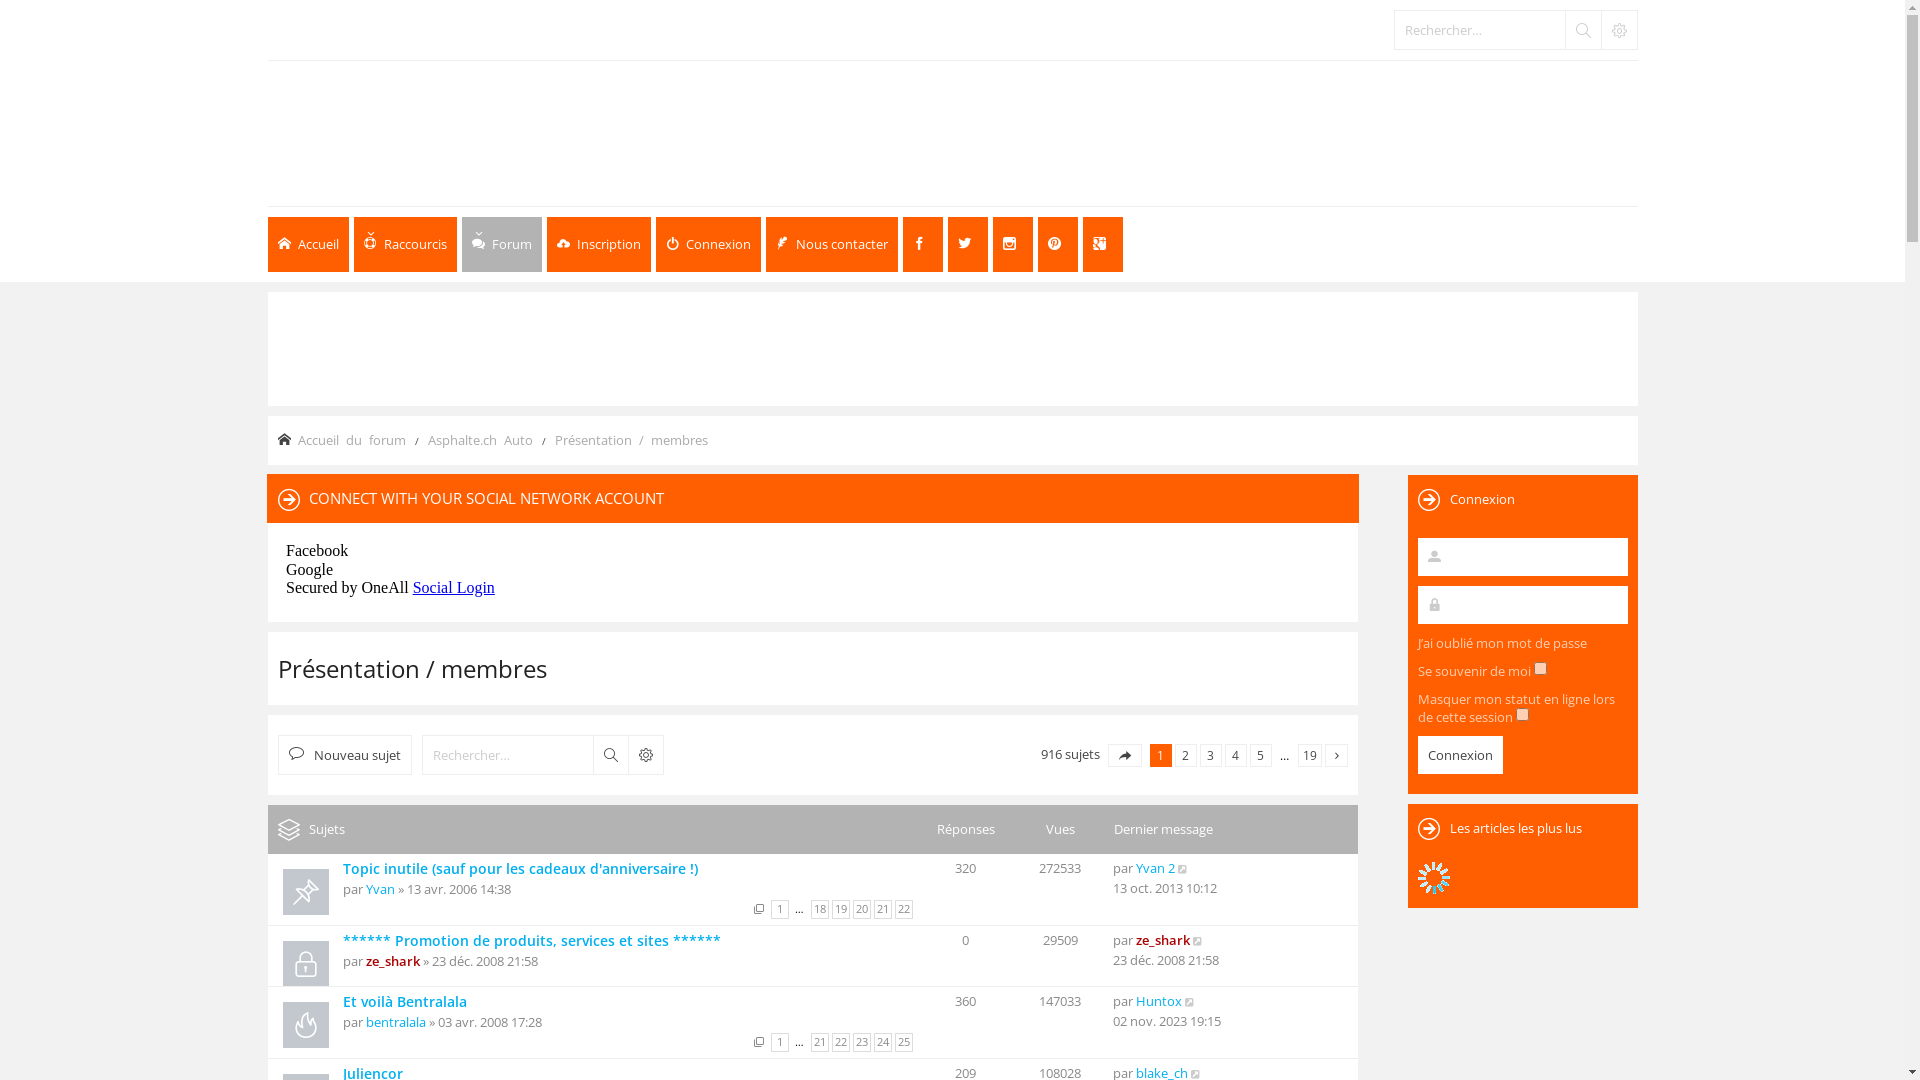 This screenshot has width=1920, height=1080. I want to click on 1, so click(779, 910).